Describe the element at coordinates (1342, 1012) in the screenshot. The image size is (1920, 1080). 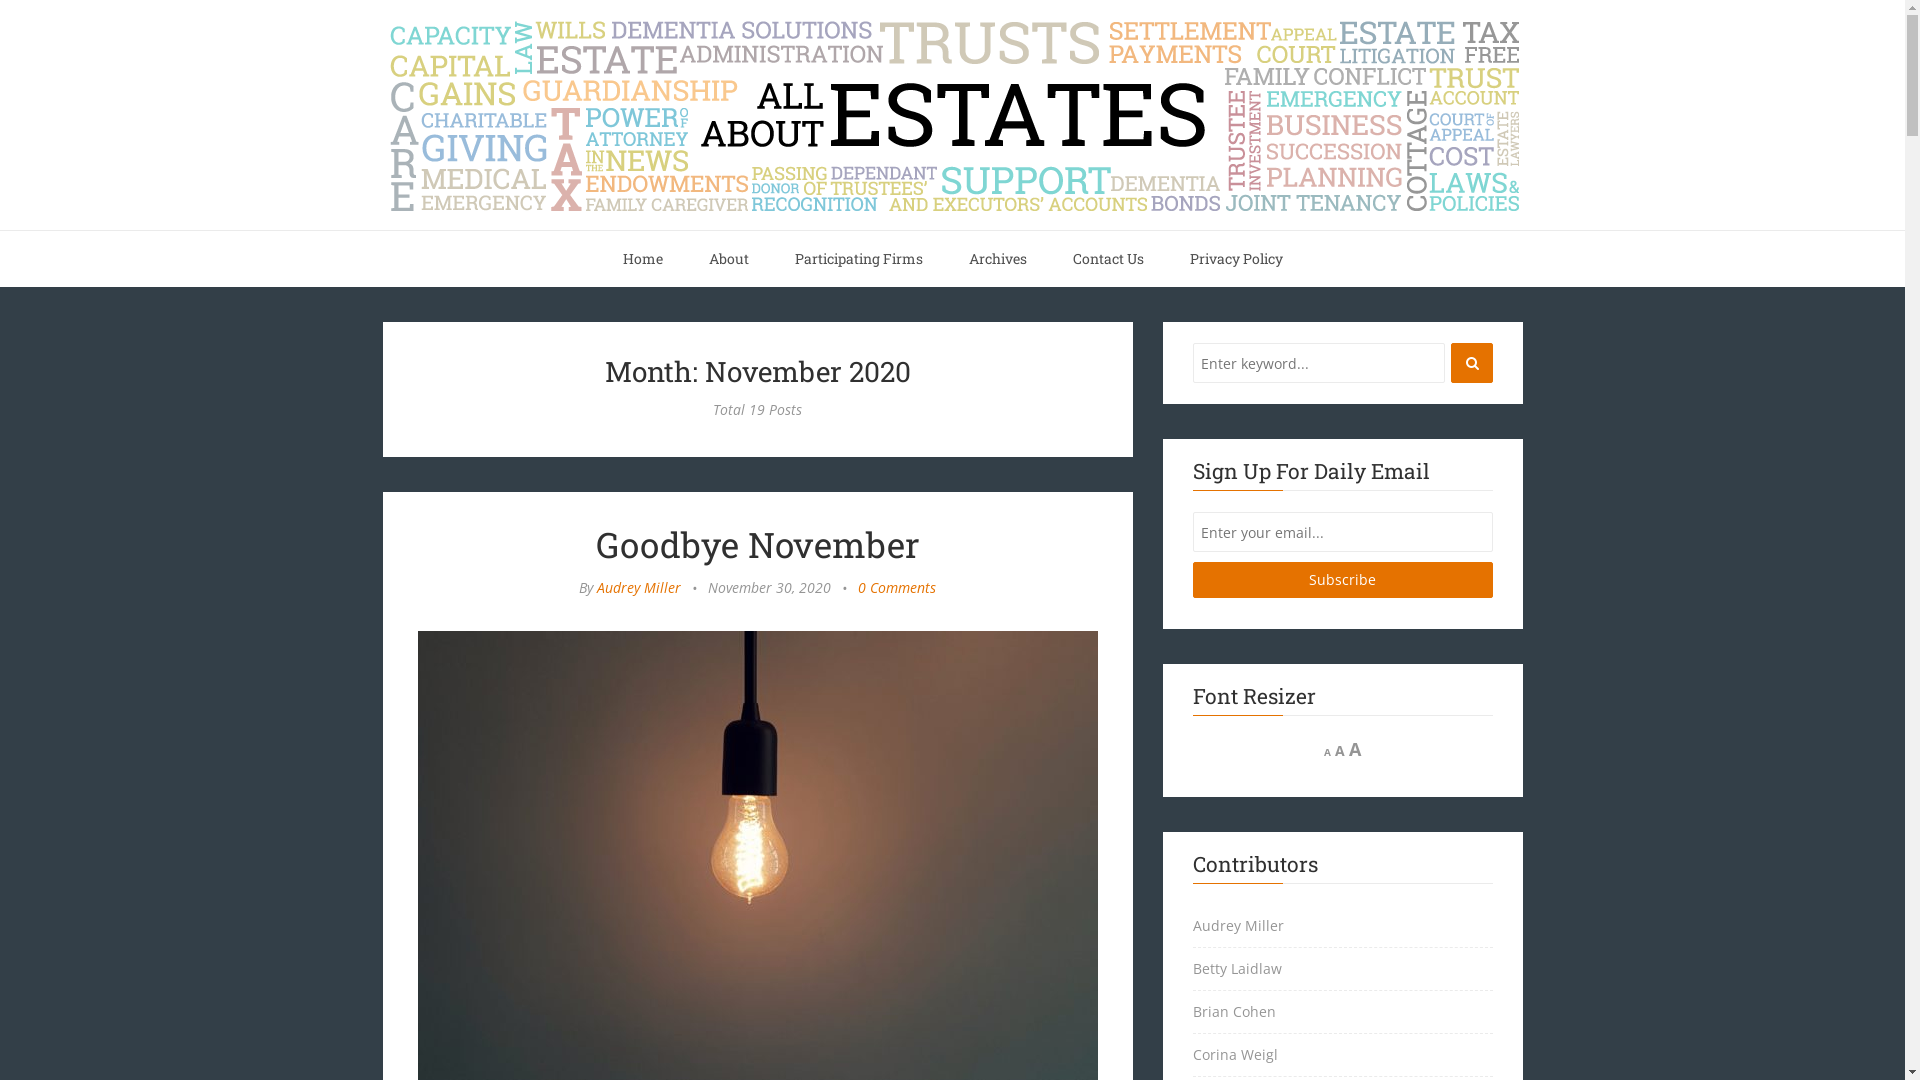
I see `Brian Cohen` at that location.